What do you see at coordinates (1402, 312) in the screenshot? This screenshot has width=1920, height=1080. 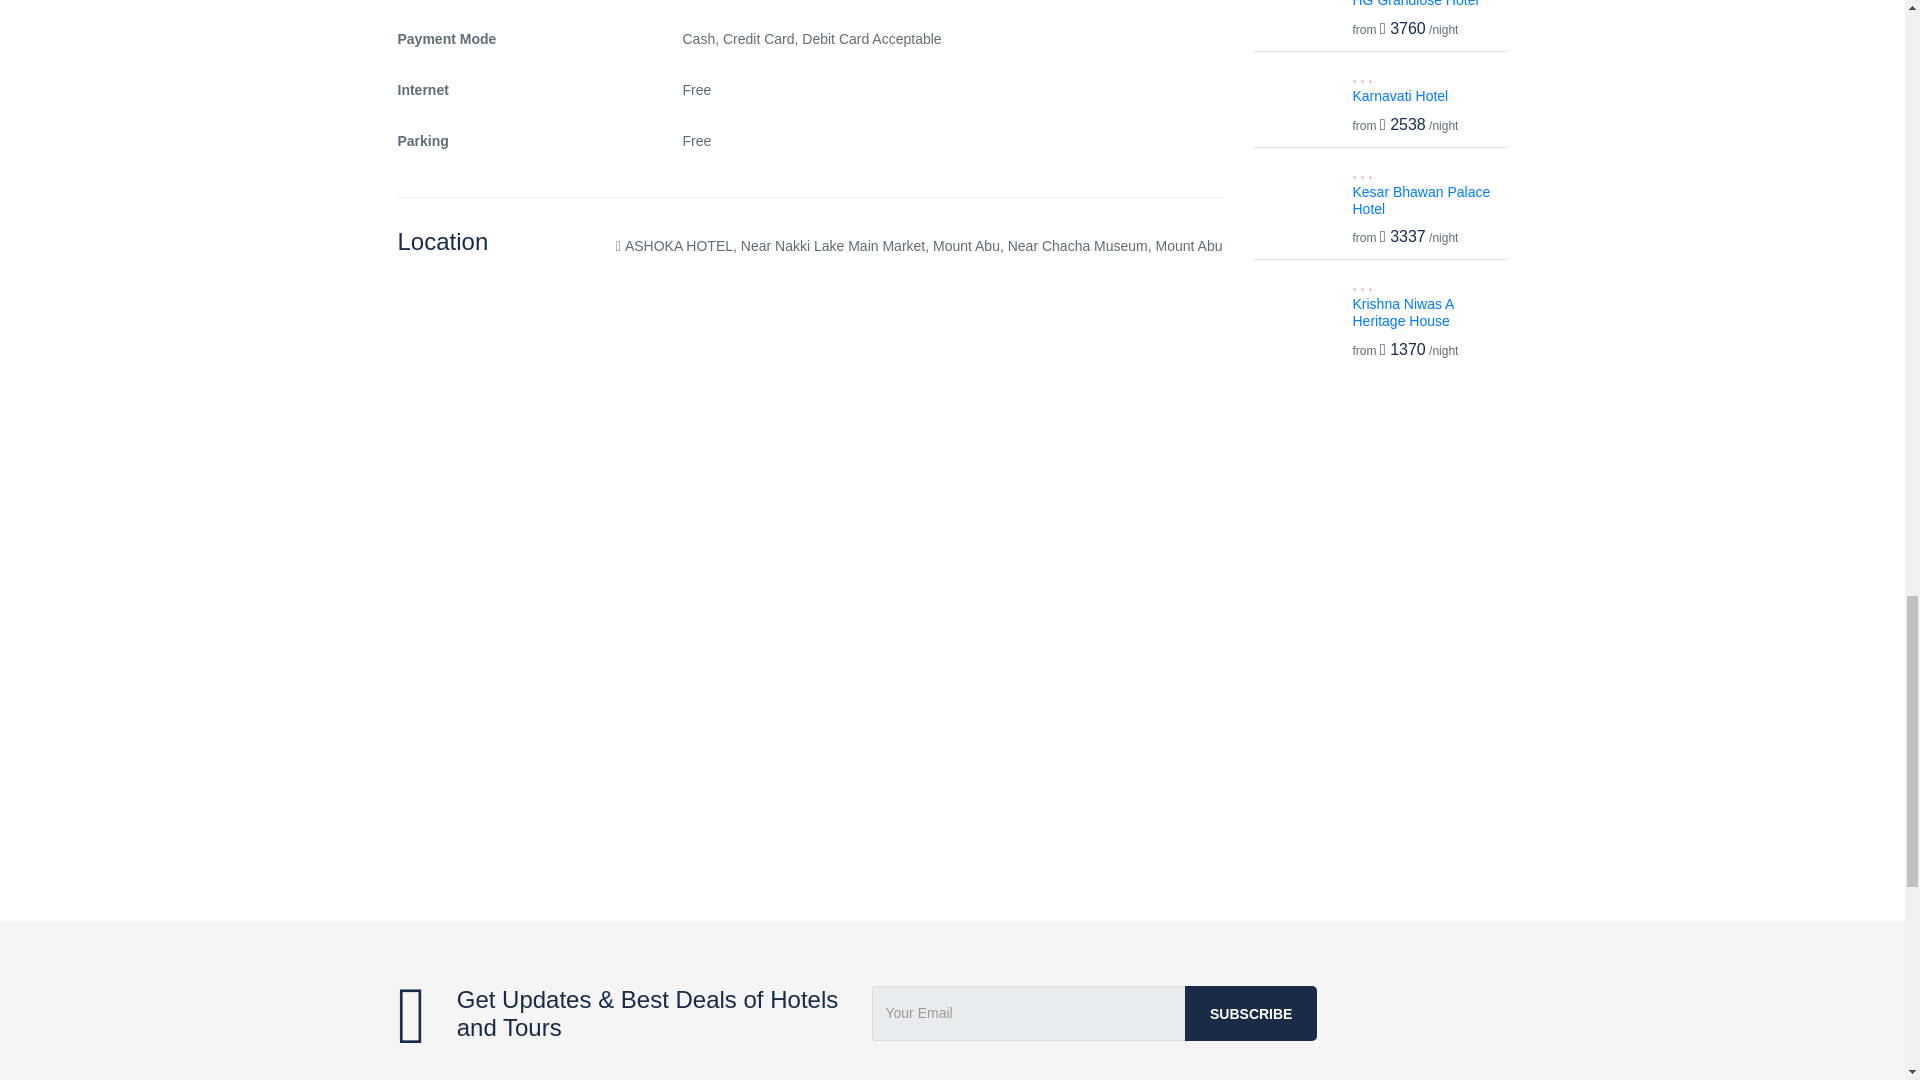 I see `Krishna Niwas A Heritage House` at bounding box center [1402, 312].